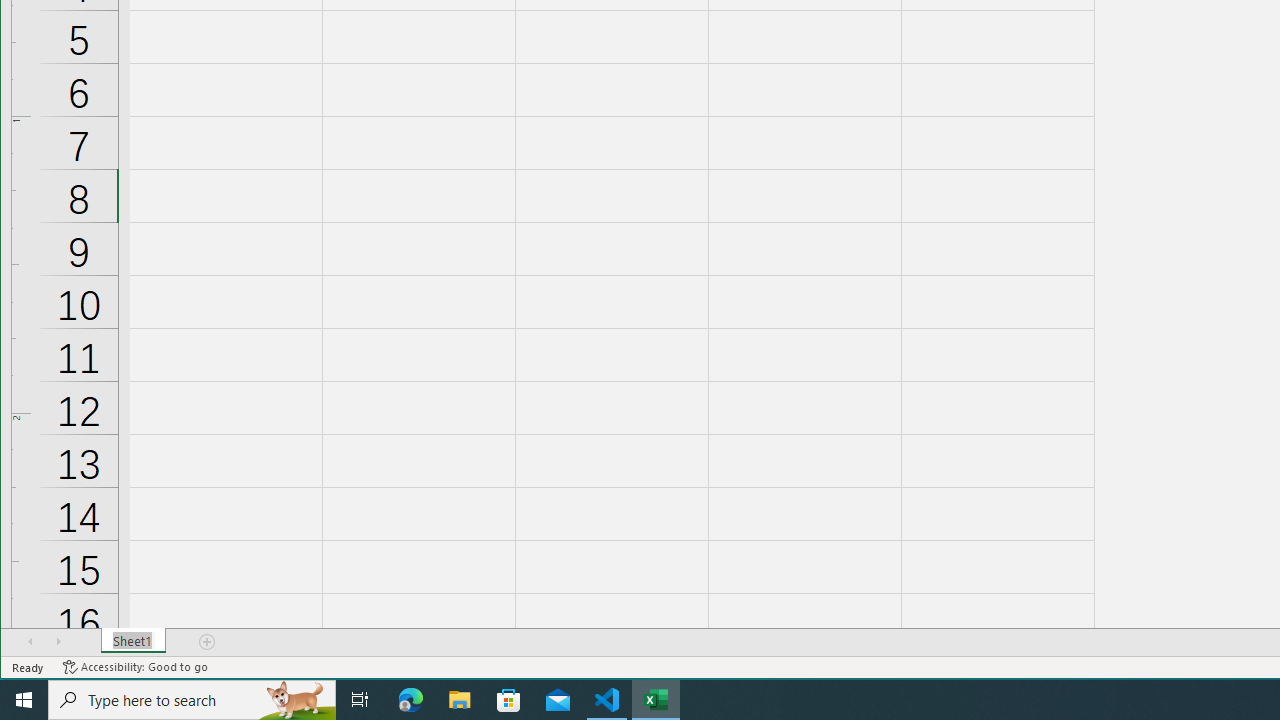 This screenshot has width=1280, height=720. I want to click on Task View, so click(360, 700).